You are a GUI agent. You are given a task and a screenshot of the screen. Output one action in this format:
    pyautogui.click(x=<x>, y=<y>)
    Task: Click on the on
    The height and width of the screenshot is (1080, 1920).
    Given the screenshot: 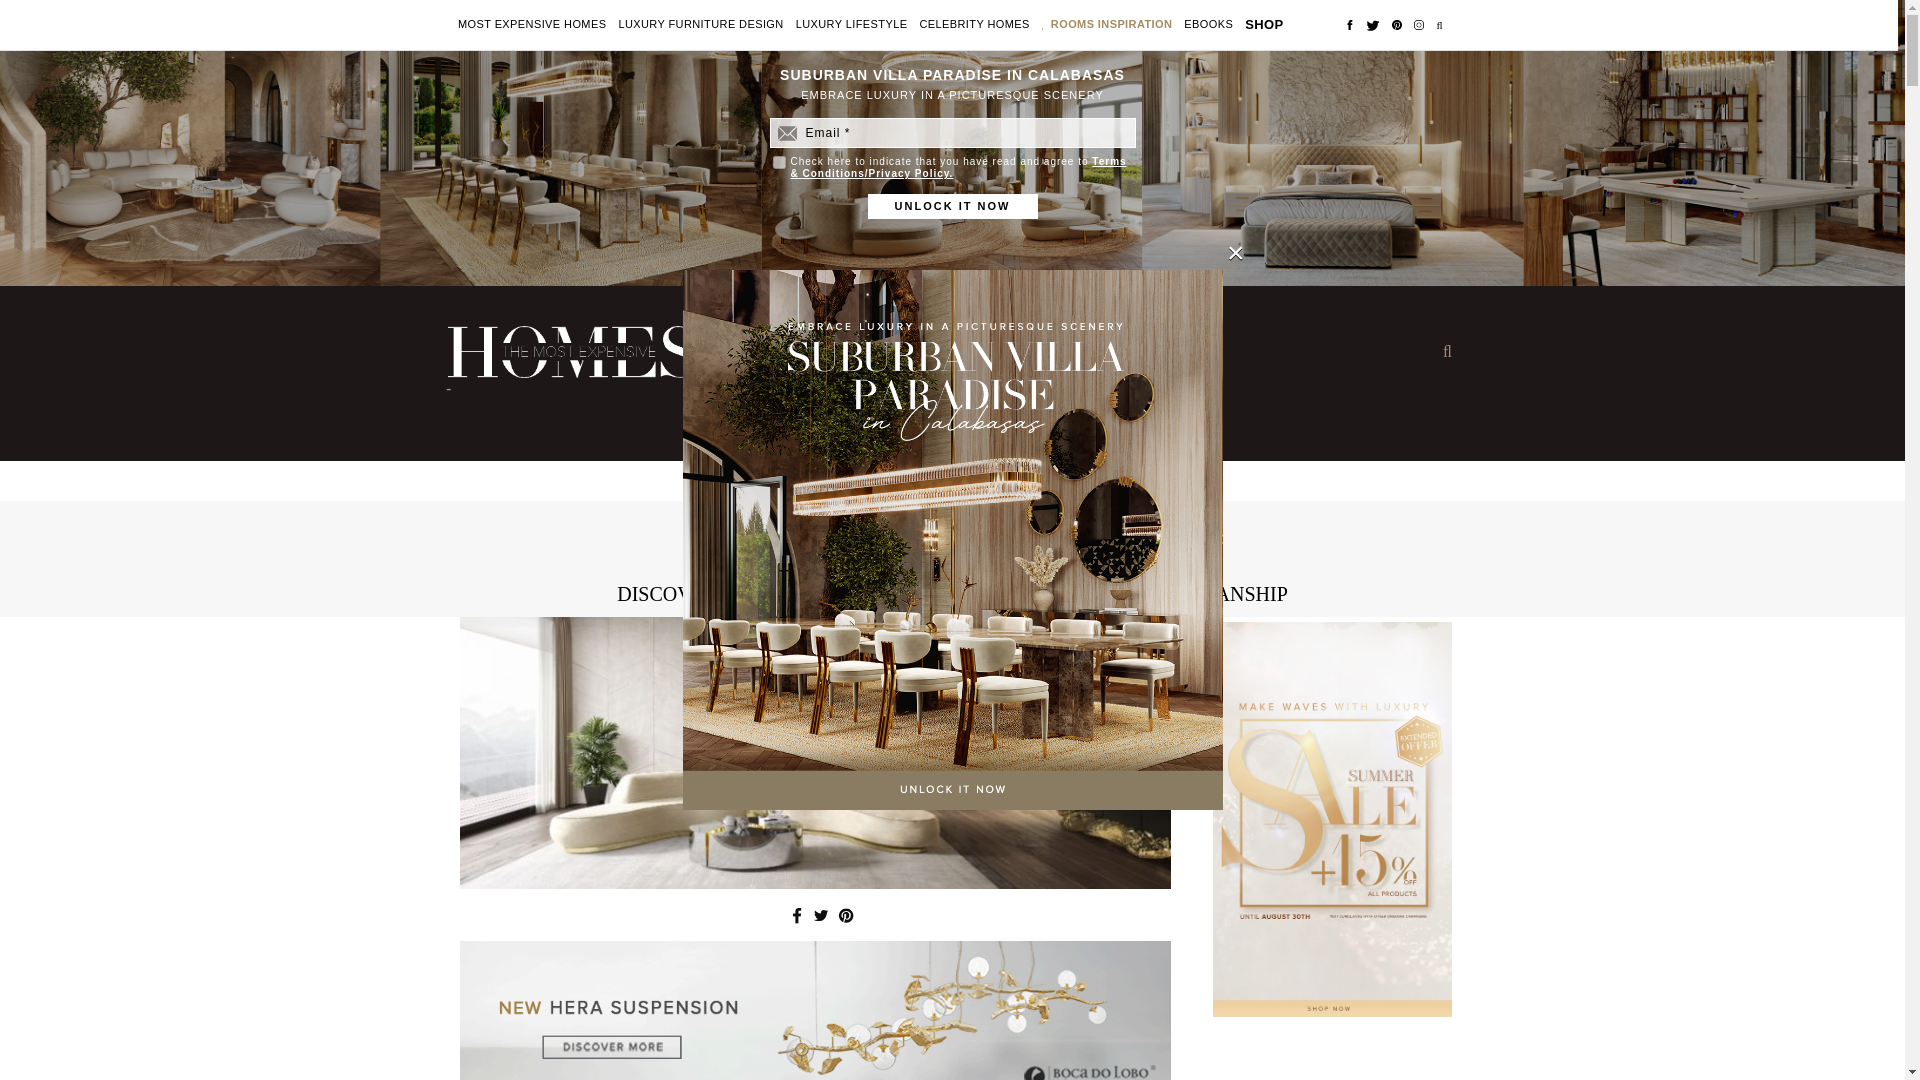 What is the action you would take?
    pyautogui.click(x=778, y=162)
    